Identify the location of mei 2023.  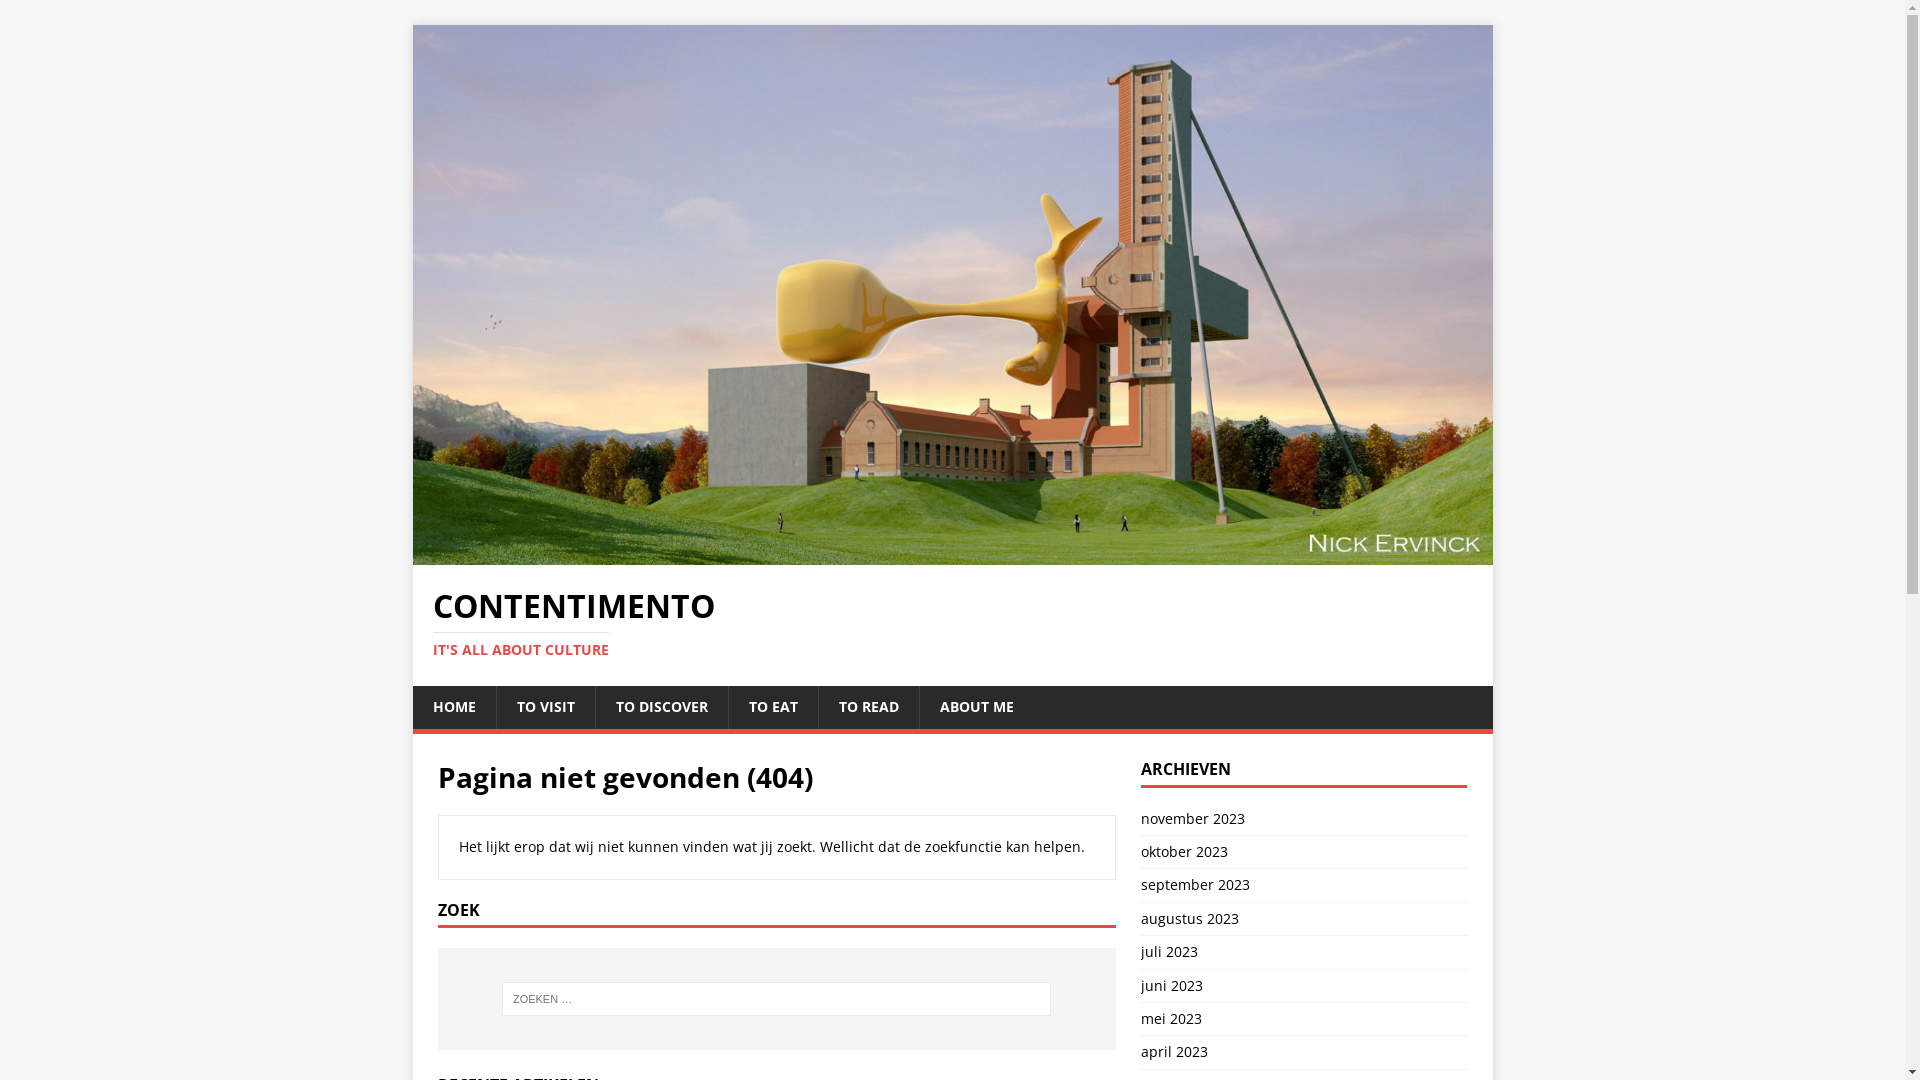
(1304, 1019).